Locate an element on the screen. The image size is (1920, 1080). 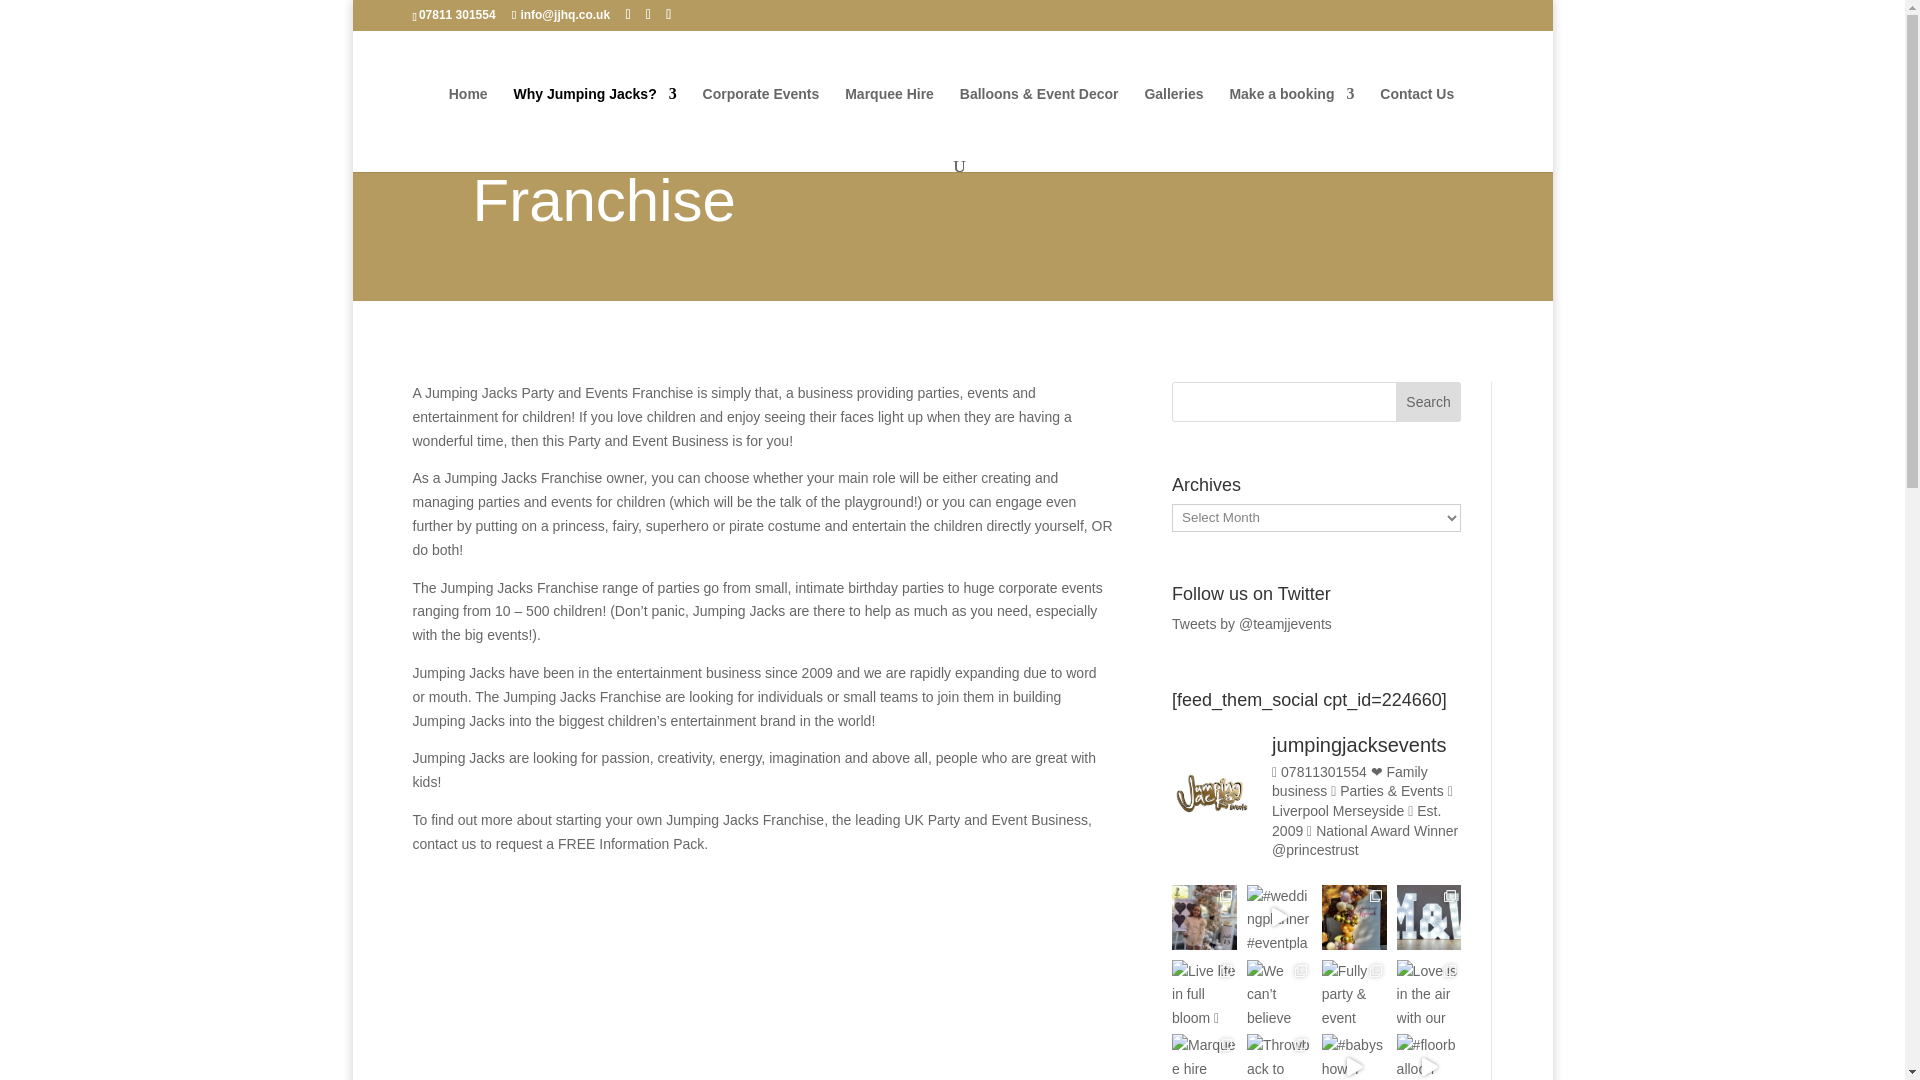
Make a booking is located at coordinates (1290, 122).